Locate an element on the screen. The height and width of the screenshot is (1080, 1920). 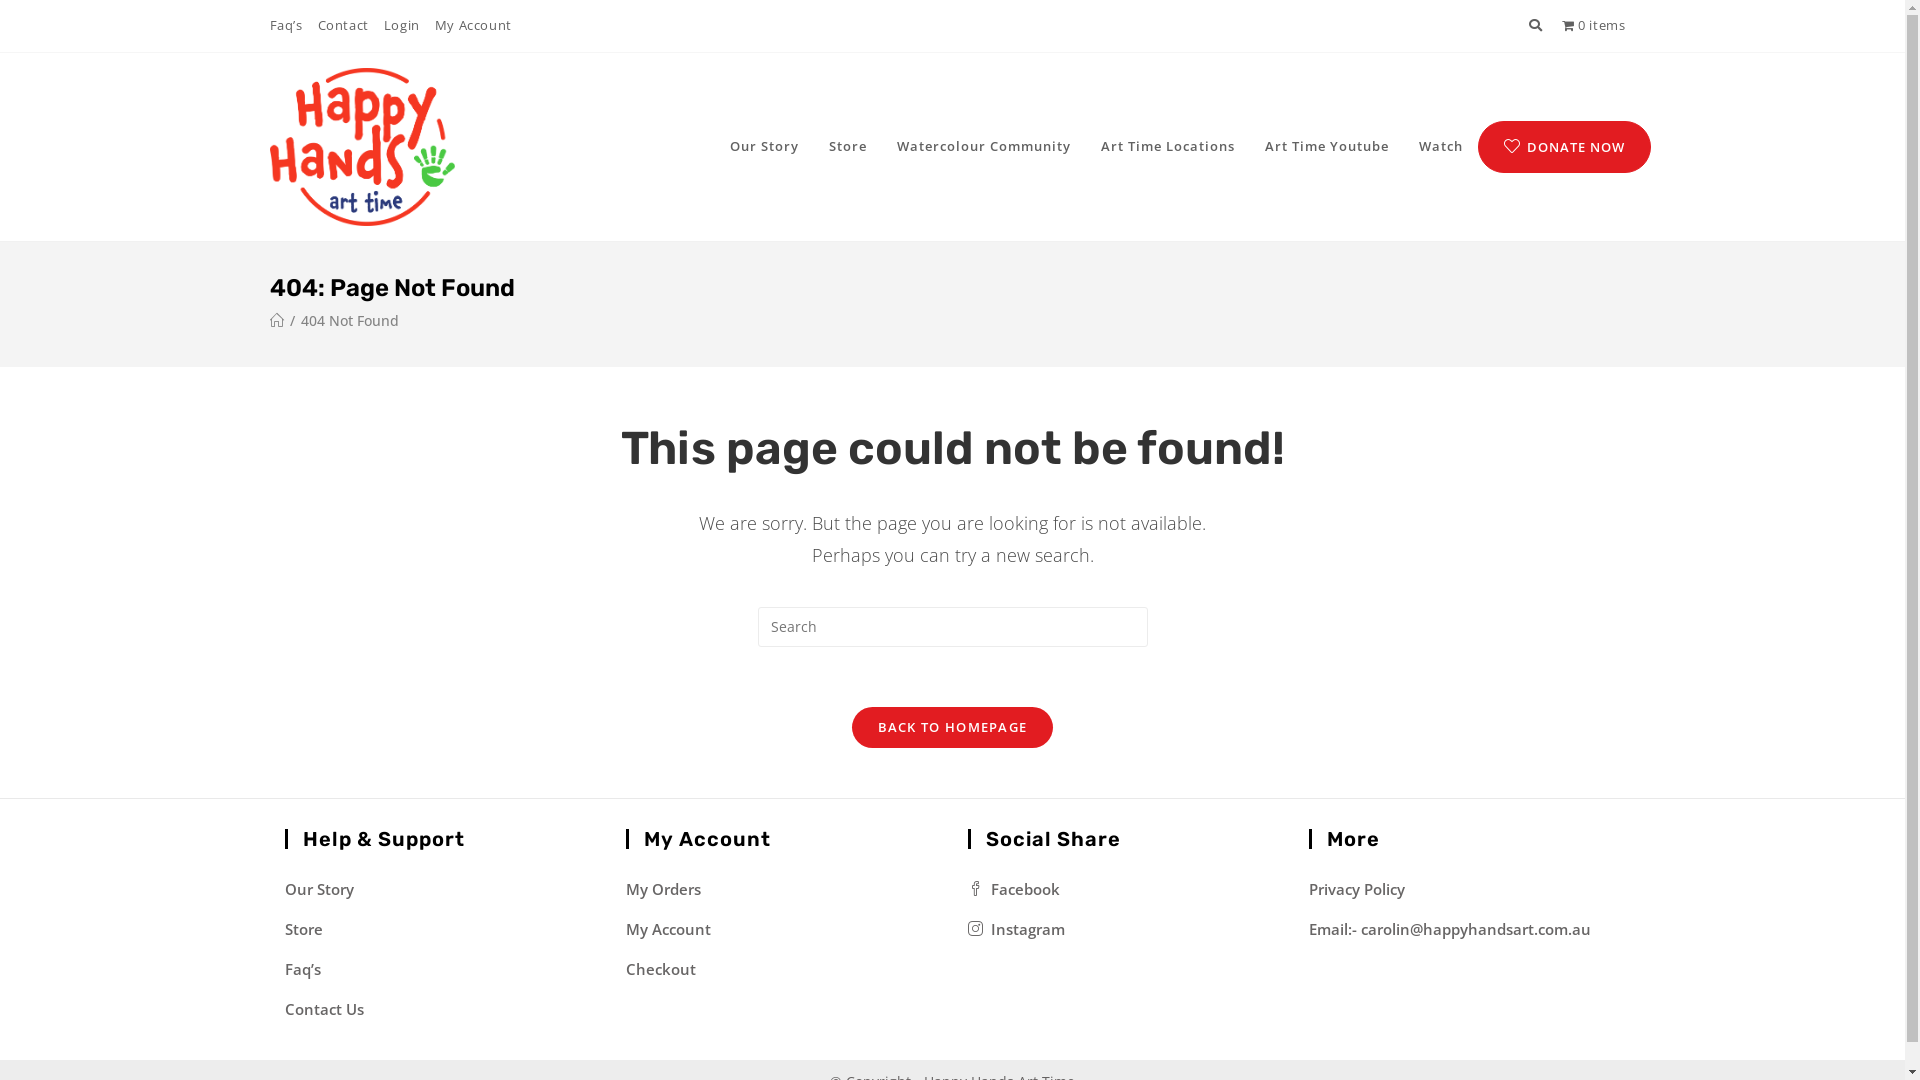
Watch is located at coordinates (1441, 146).